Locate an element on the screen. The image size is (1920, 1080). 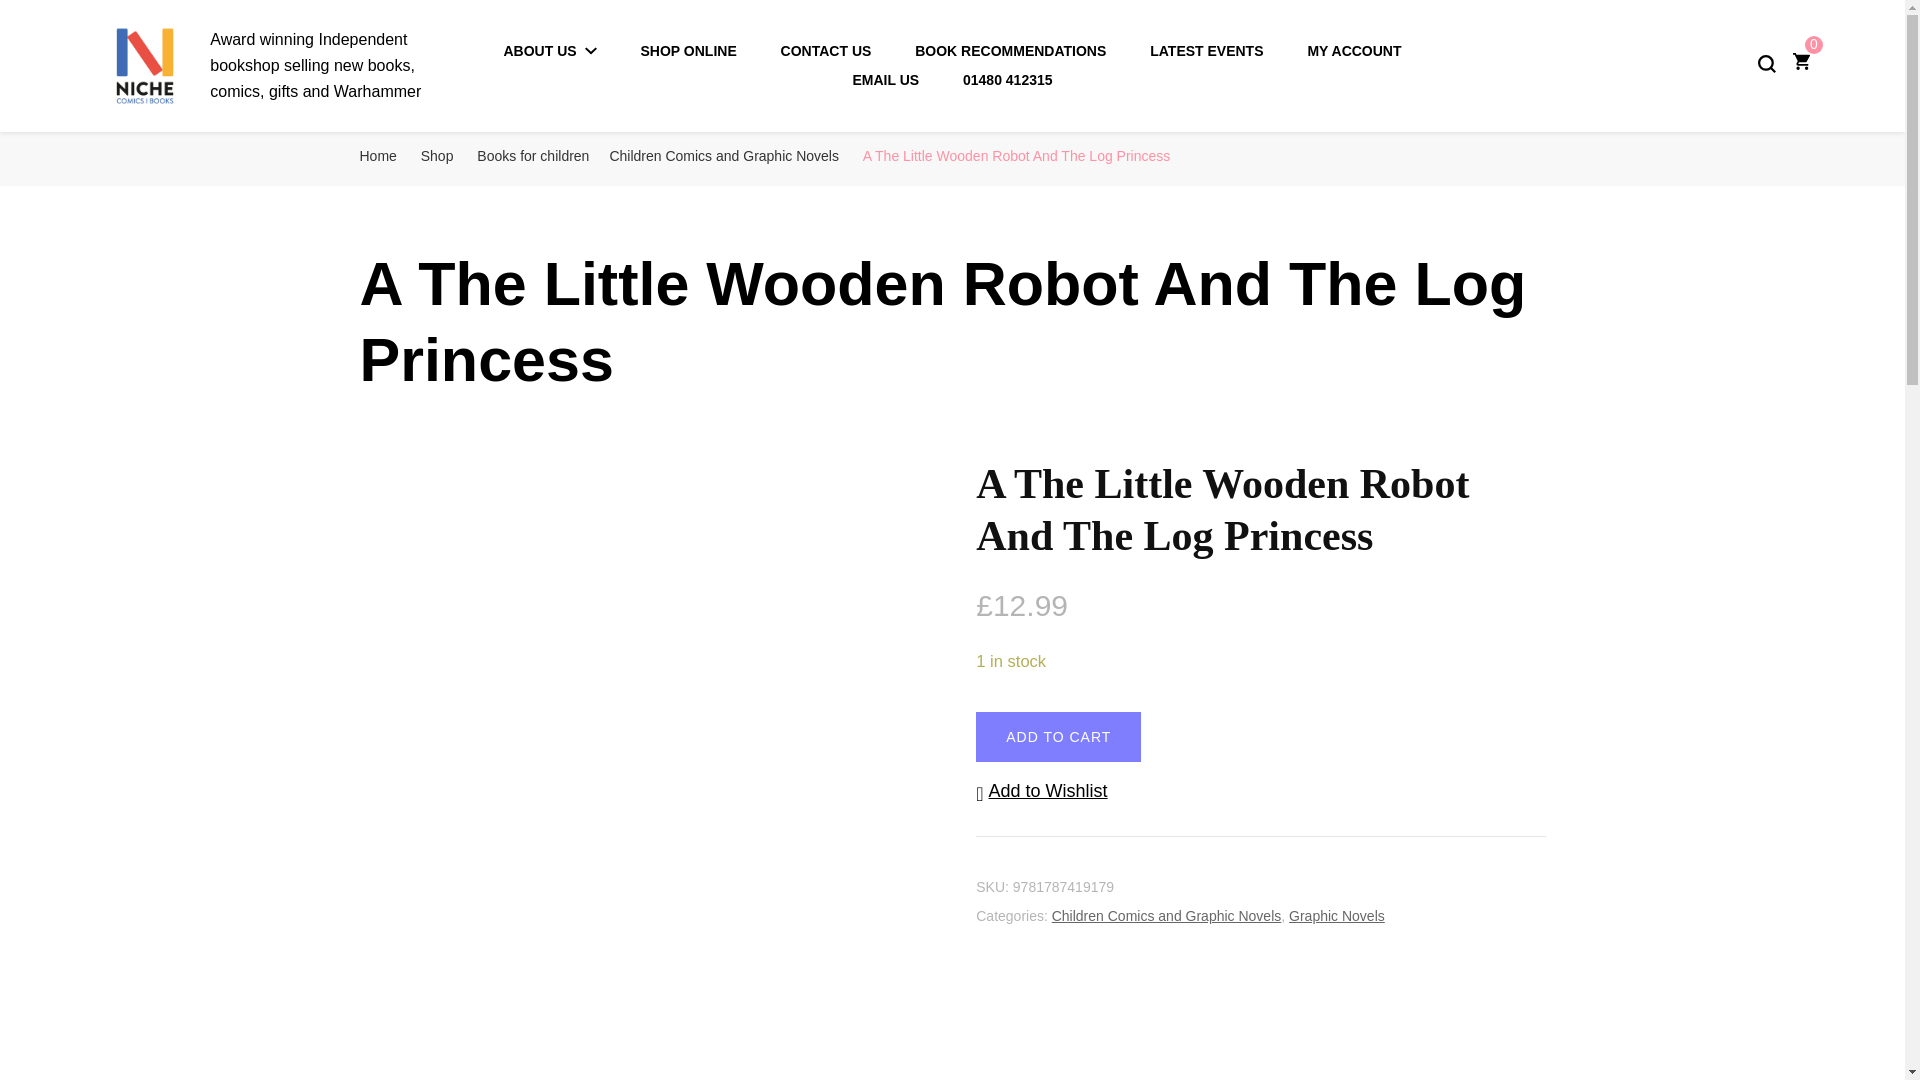
01480 412315 is located at coordinates (1008, 80).